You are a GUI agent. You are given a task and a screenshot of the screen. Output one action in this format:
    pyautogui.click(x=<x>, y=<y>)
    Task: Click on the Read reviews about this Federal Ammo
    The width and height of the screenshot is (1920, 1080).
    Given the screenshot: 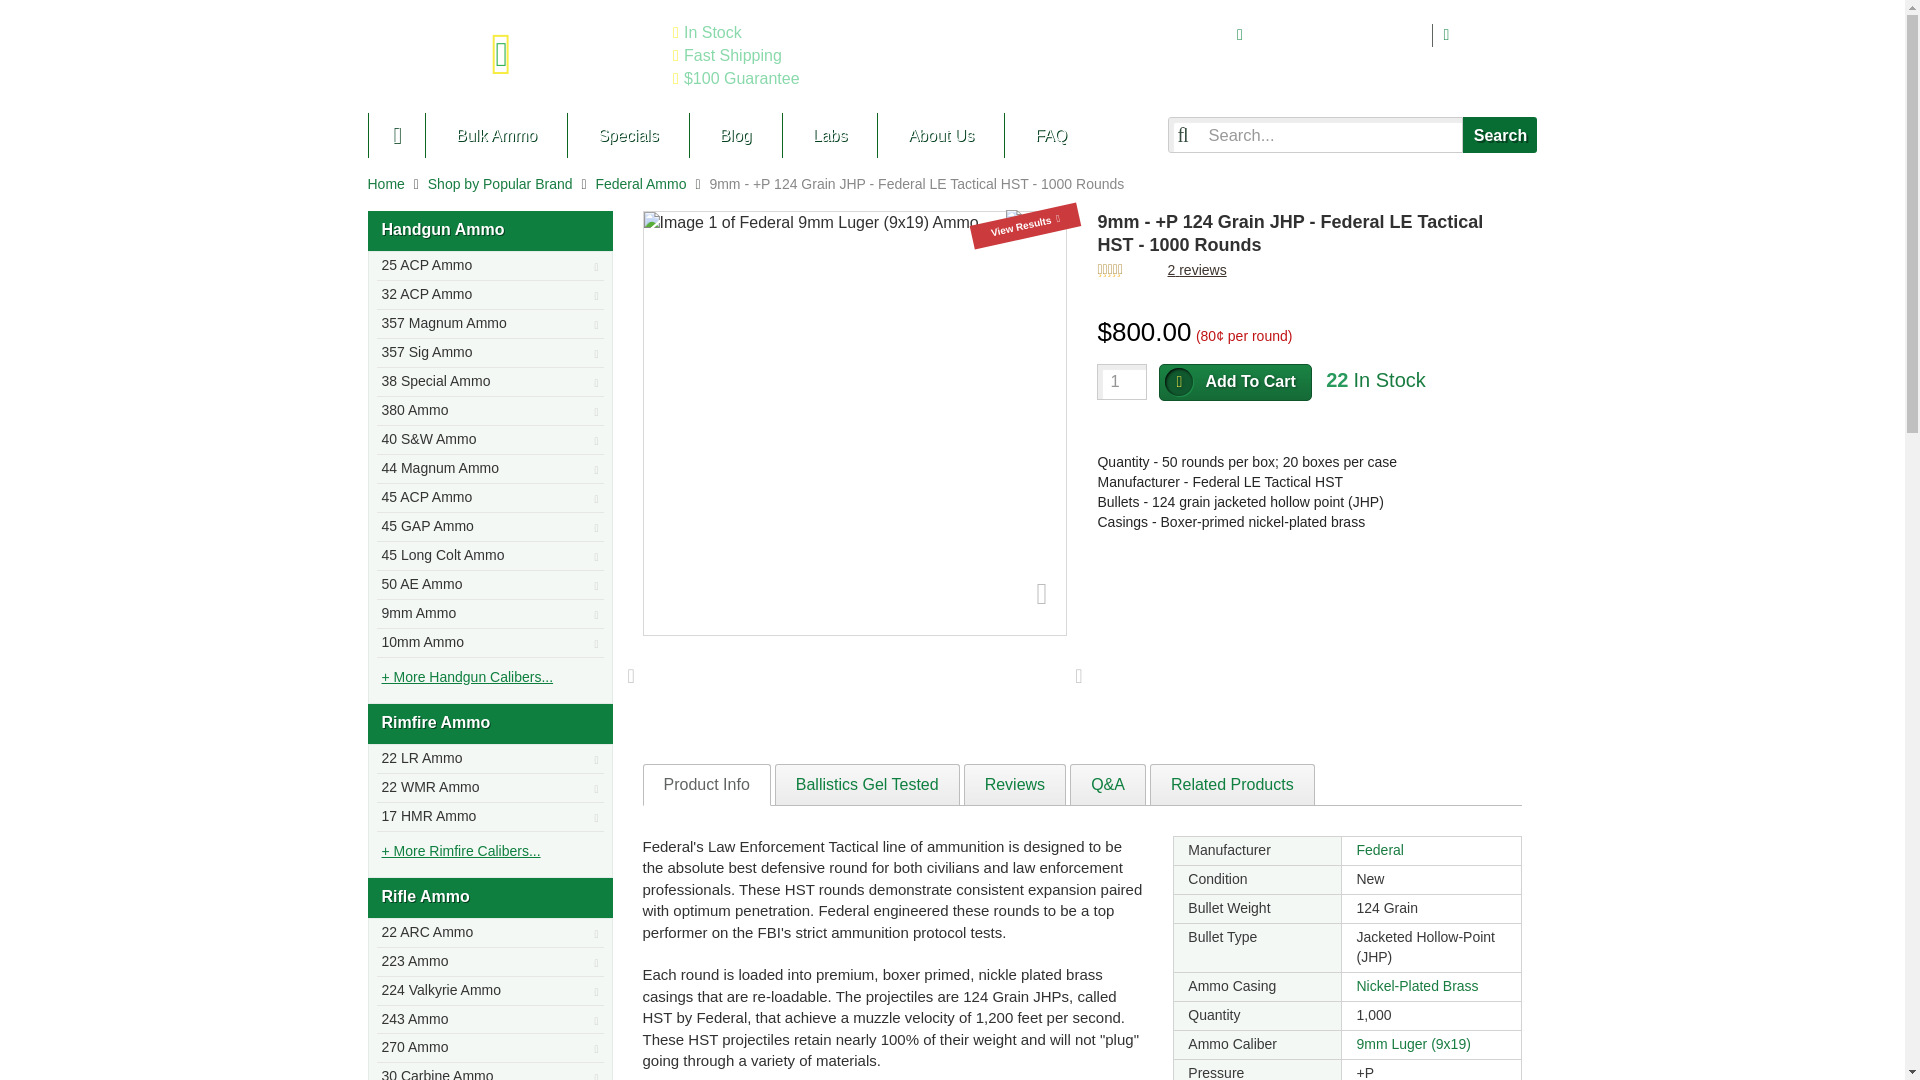 What is the action you would take?
    pyautogui.click(x=1196, y=270)
    